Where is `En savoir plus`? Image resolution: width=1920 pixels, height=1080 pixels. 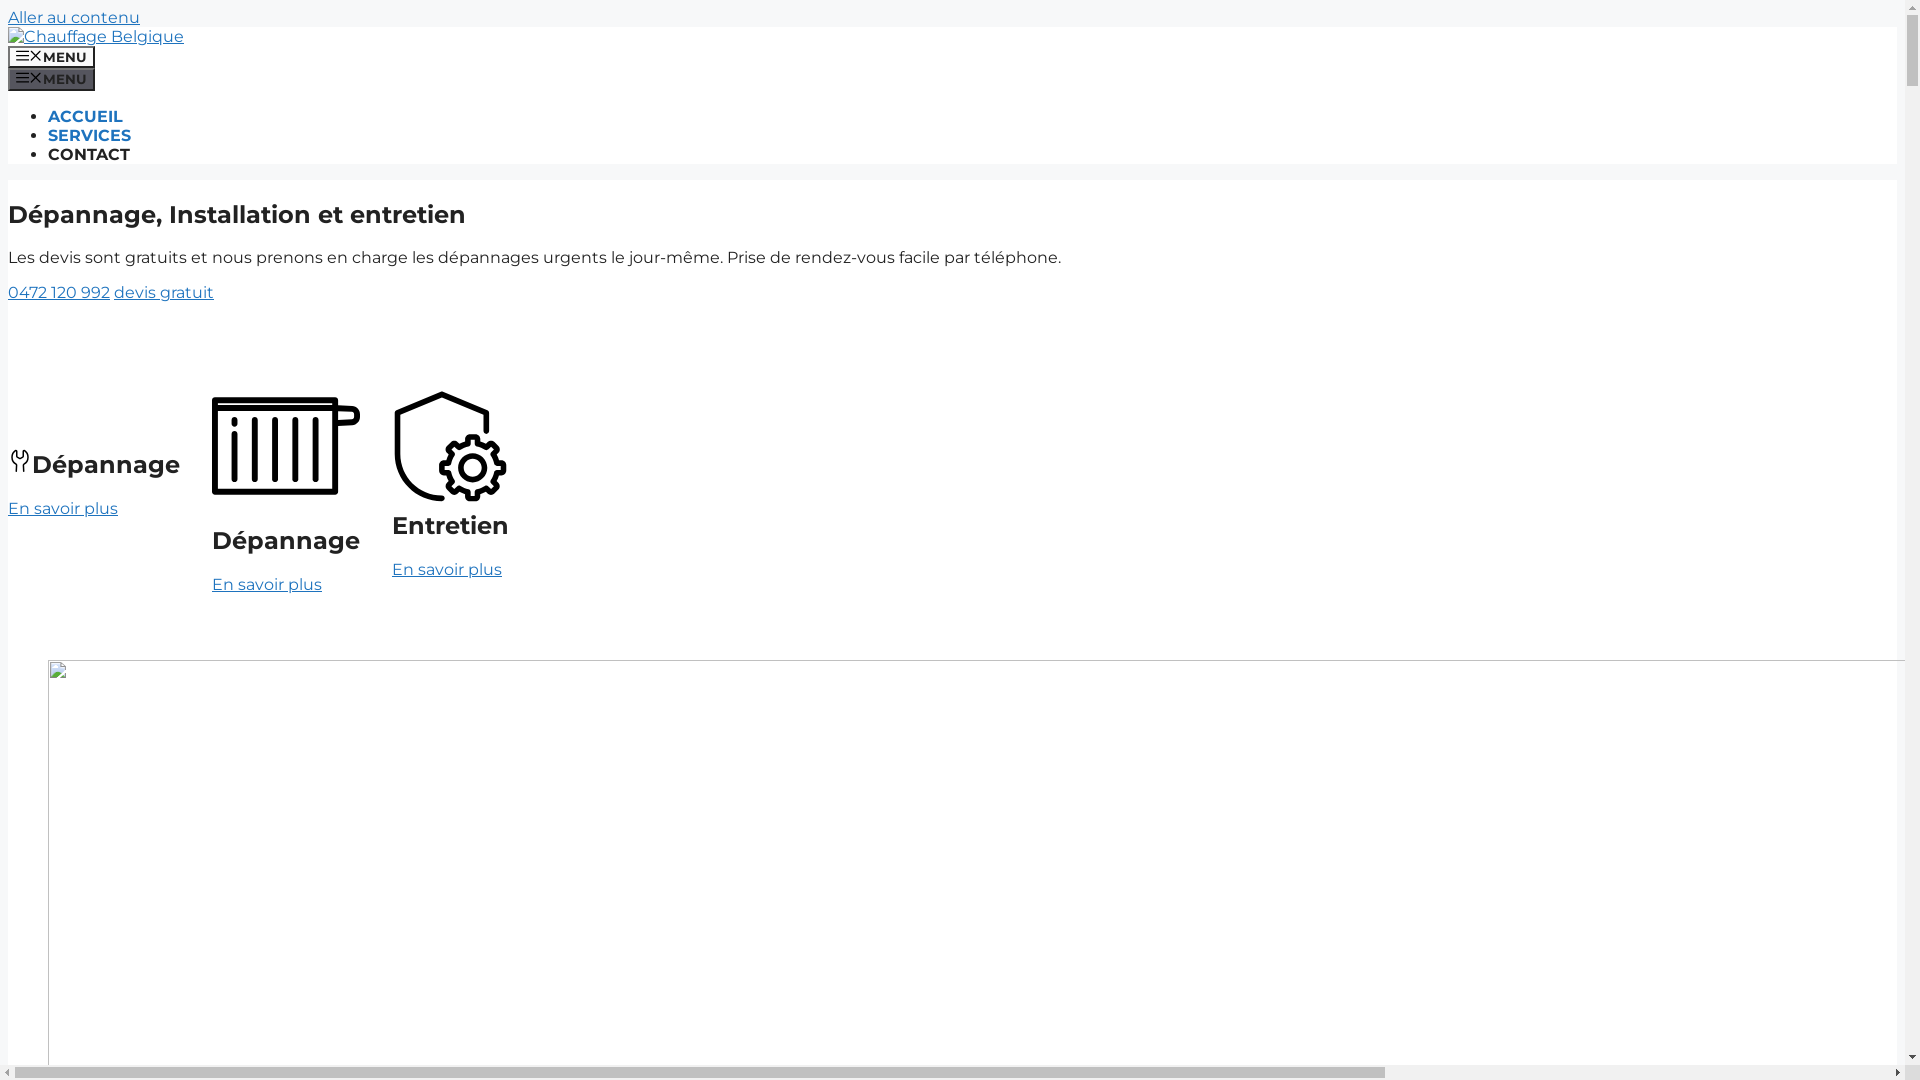
En savoir plus is located at coordinates (267, 584).